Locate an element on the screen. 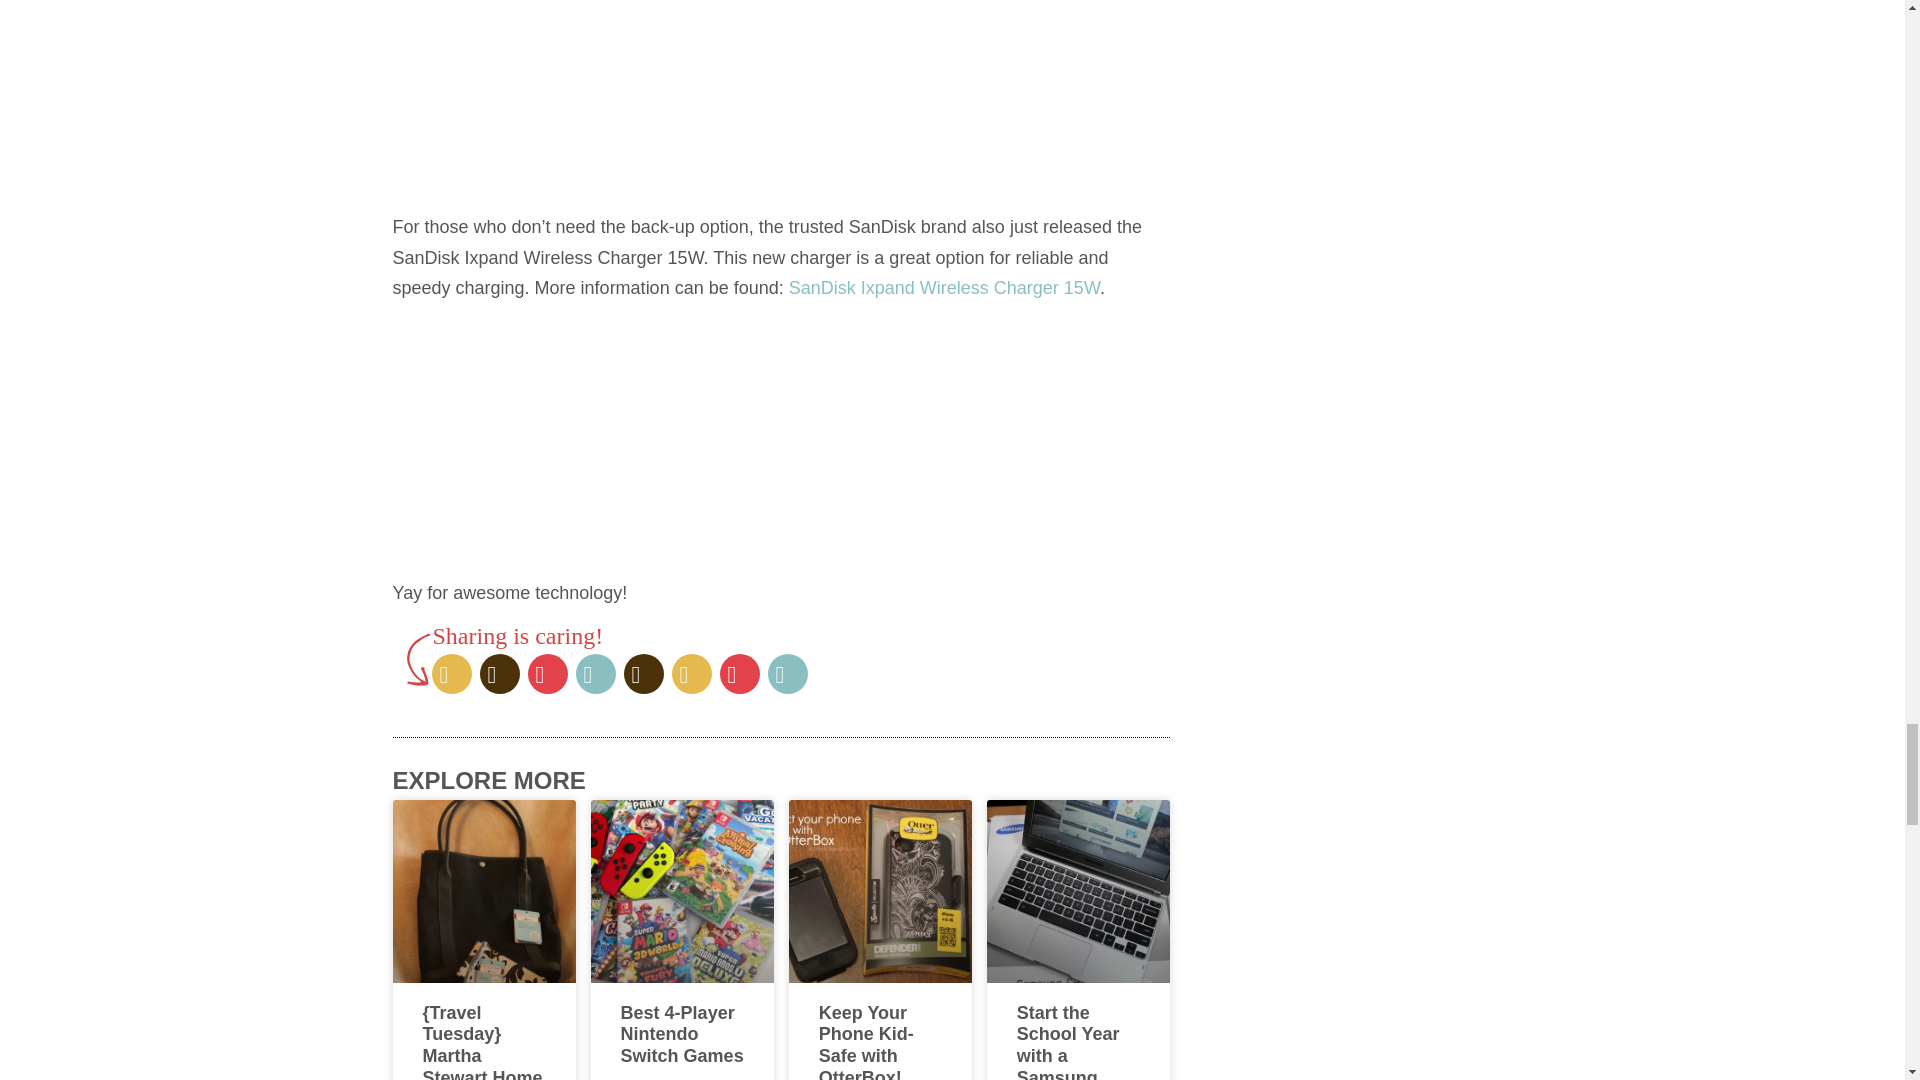  More Options is located at coordinates (788, 674).